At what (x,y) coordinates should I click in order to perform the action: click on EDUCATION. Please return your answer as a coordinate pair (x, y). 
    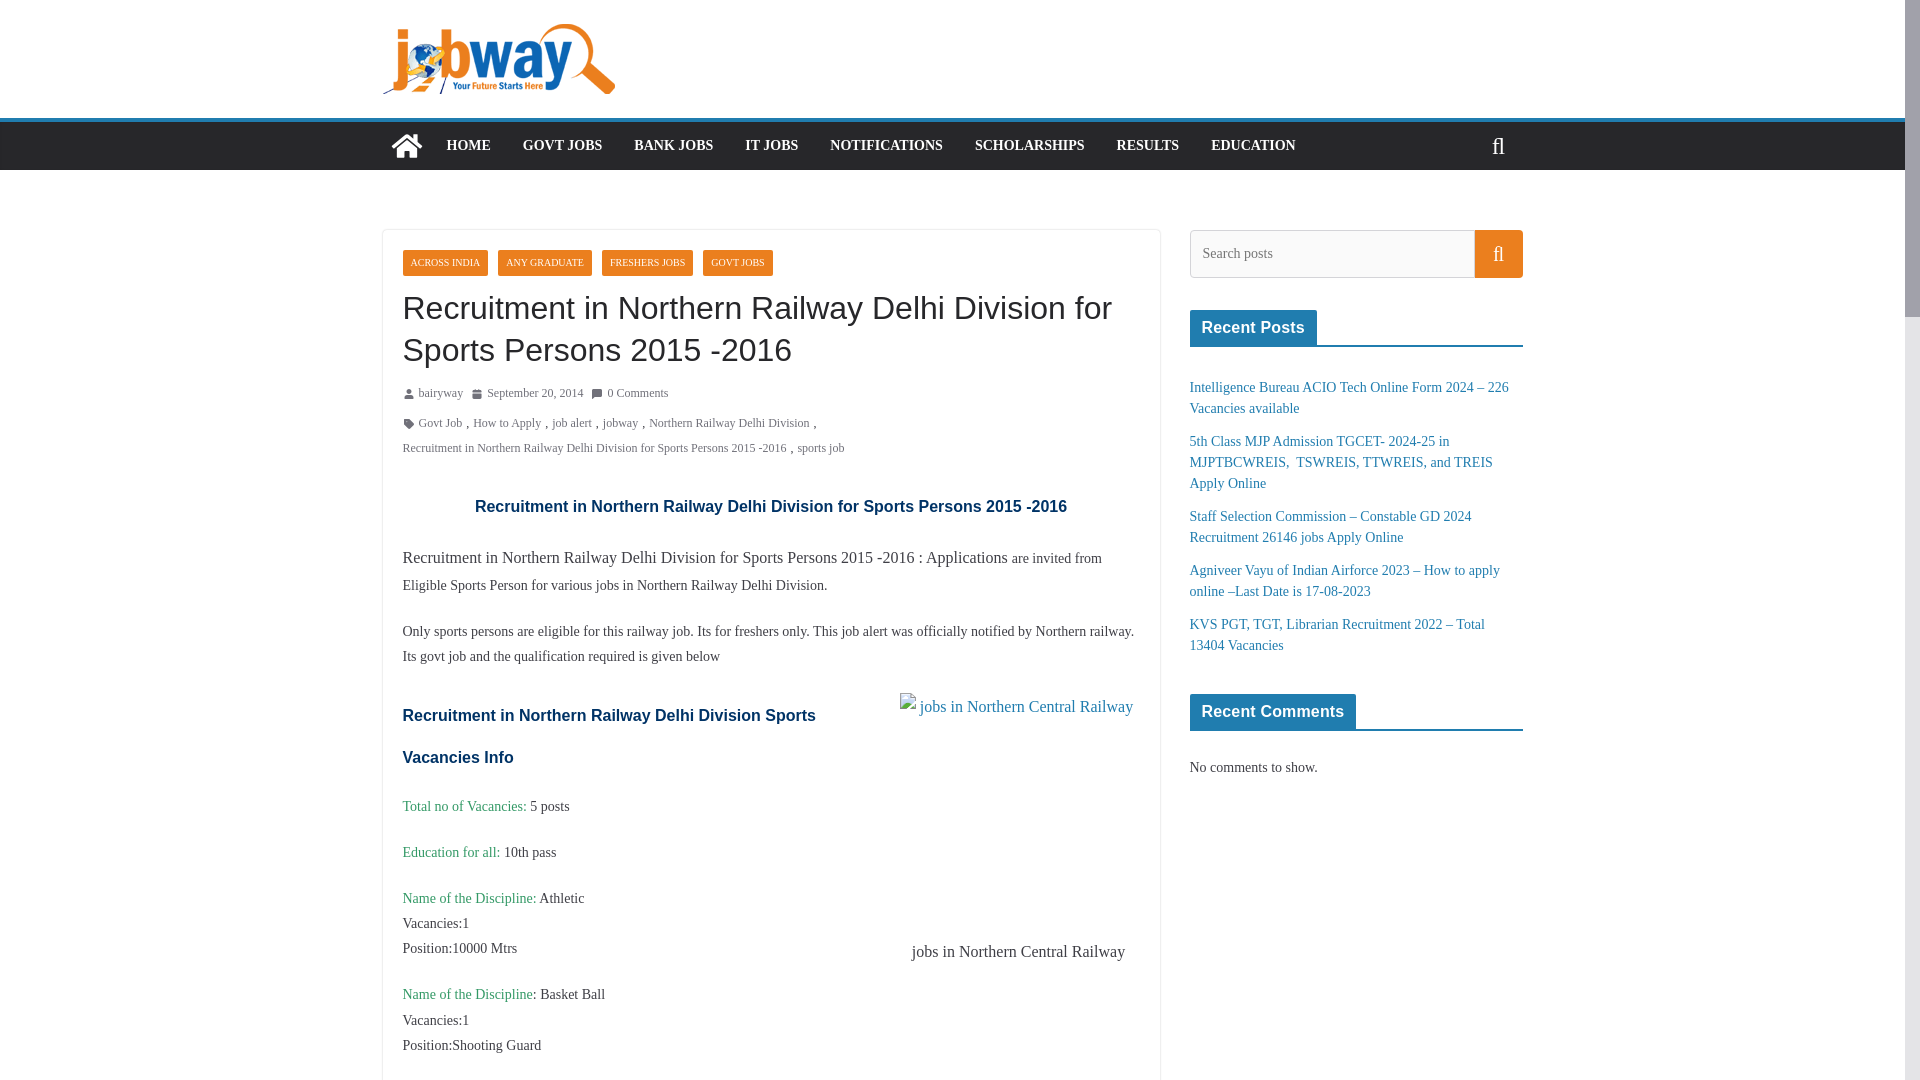
    Looking at the image, I should click on (1254, 145).